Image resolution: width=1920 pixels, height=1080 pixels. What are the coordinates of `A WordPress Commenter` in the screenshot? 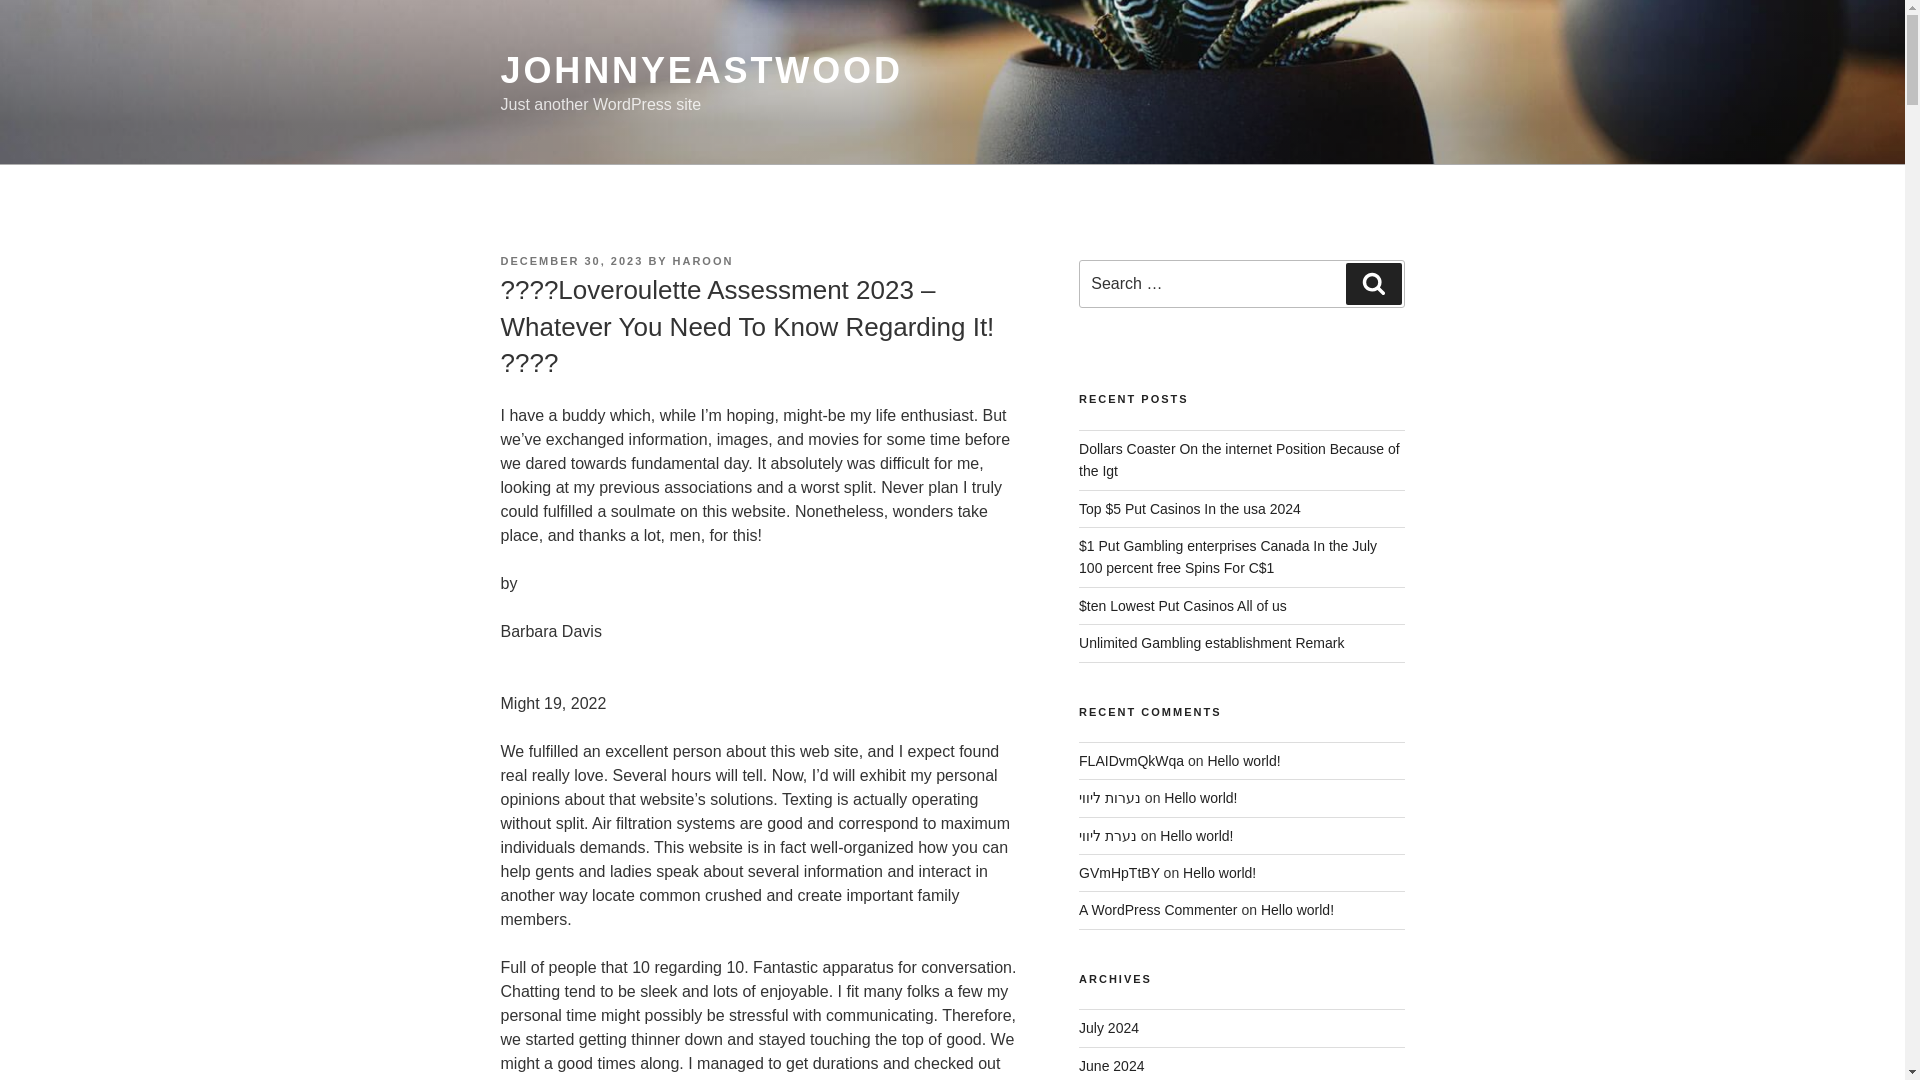 It's located at (1158, 910).